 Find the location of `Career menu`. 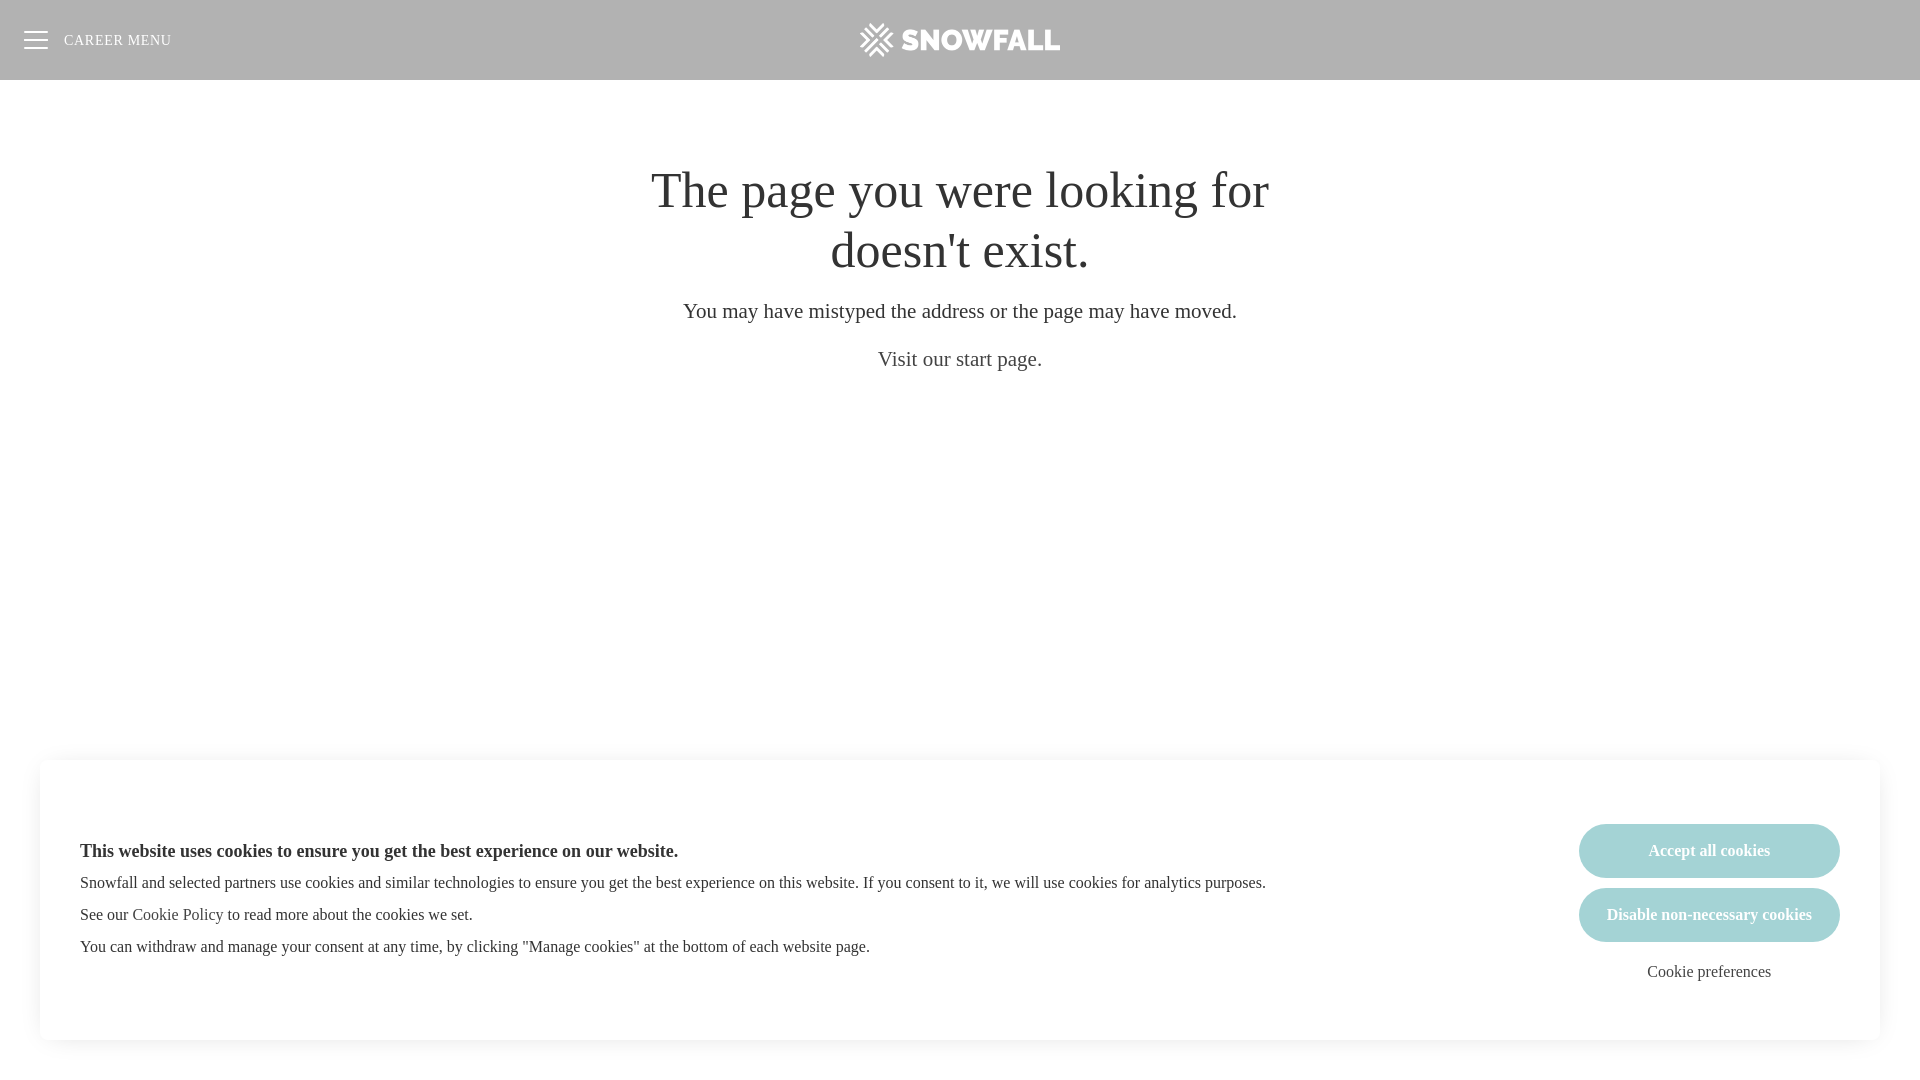

Career menu is located at coordinates (98, 40).